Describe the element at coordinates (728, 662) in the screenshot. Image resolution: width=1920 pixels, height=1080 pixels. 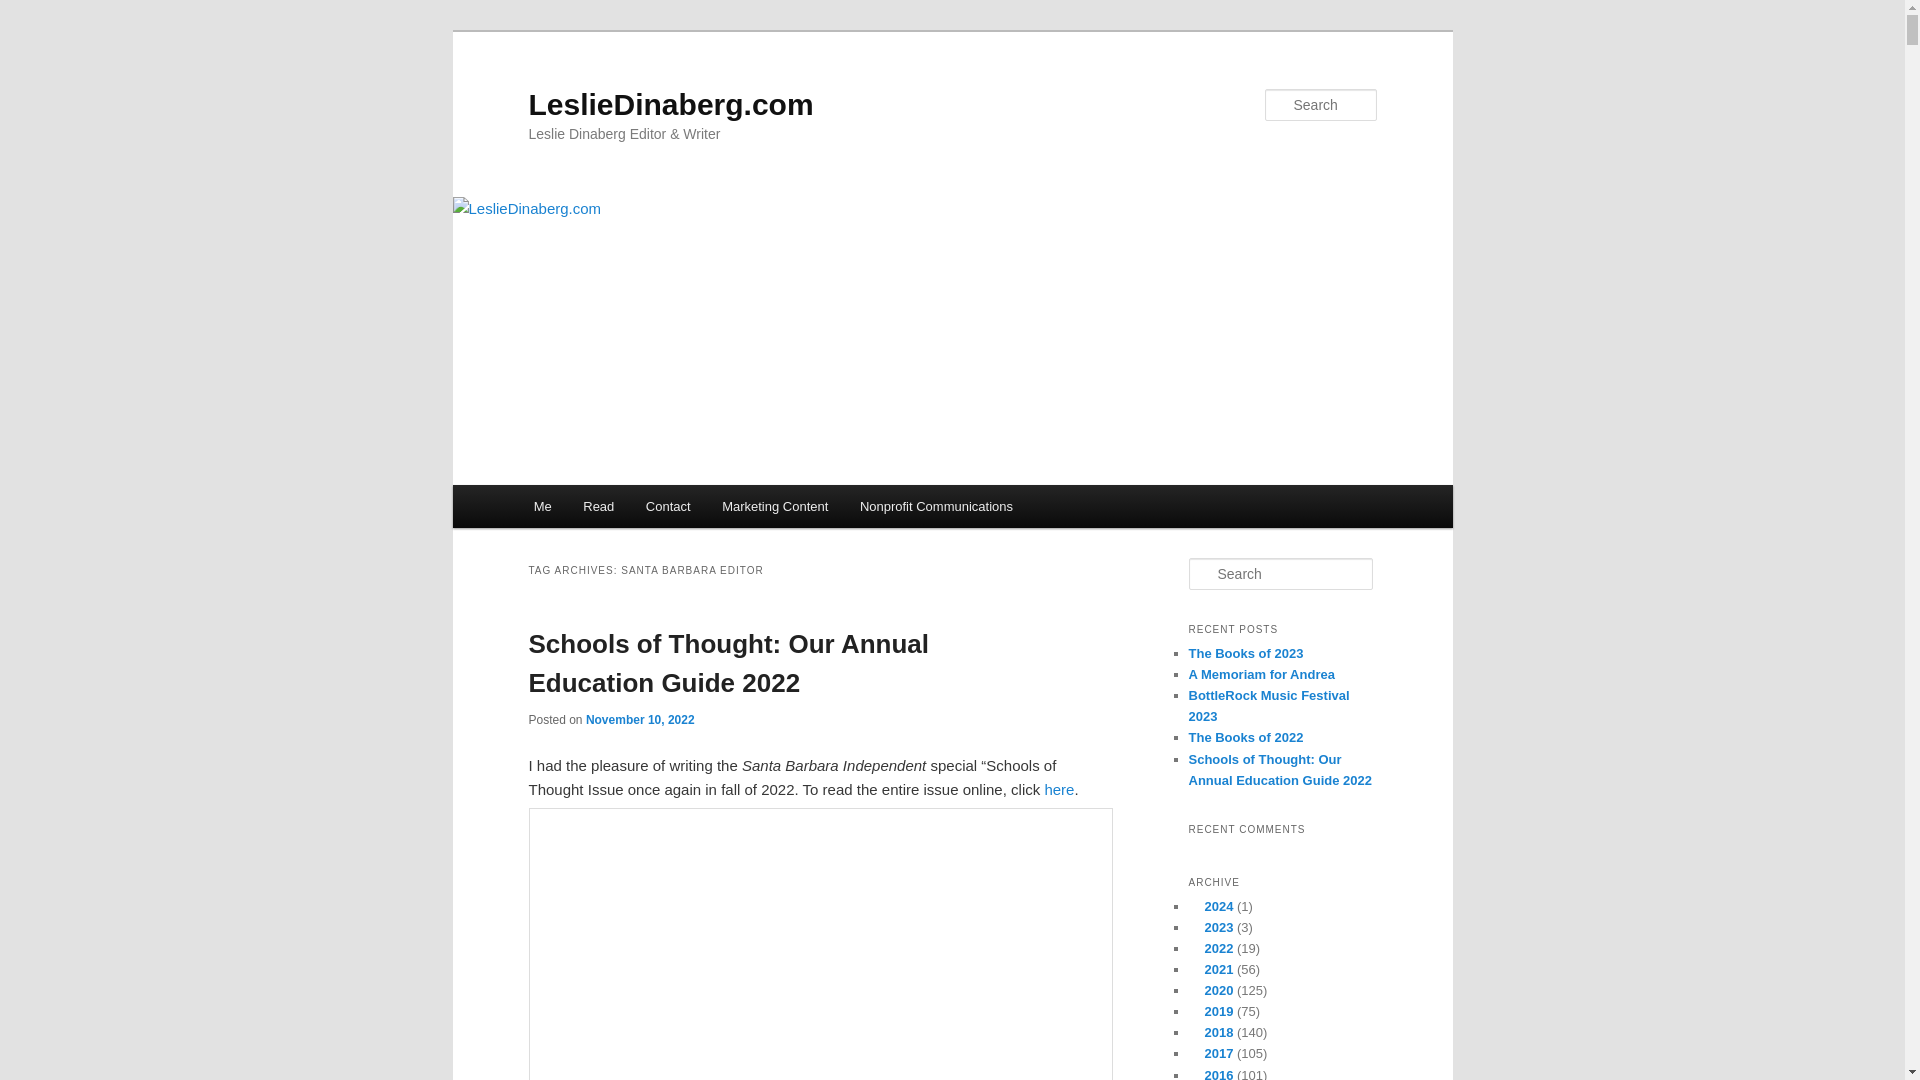
I see `Schools of Thought: Our Annual Education Guide 2022` at that location.